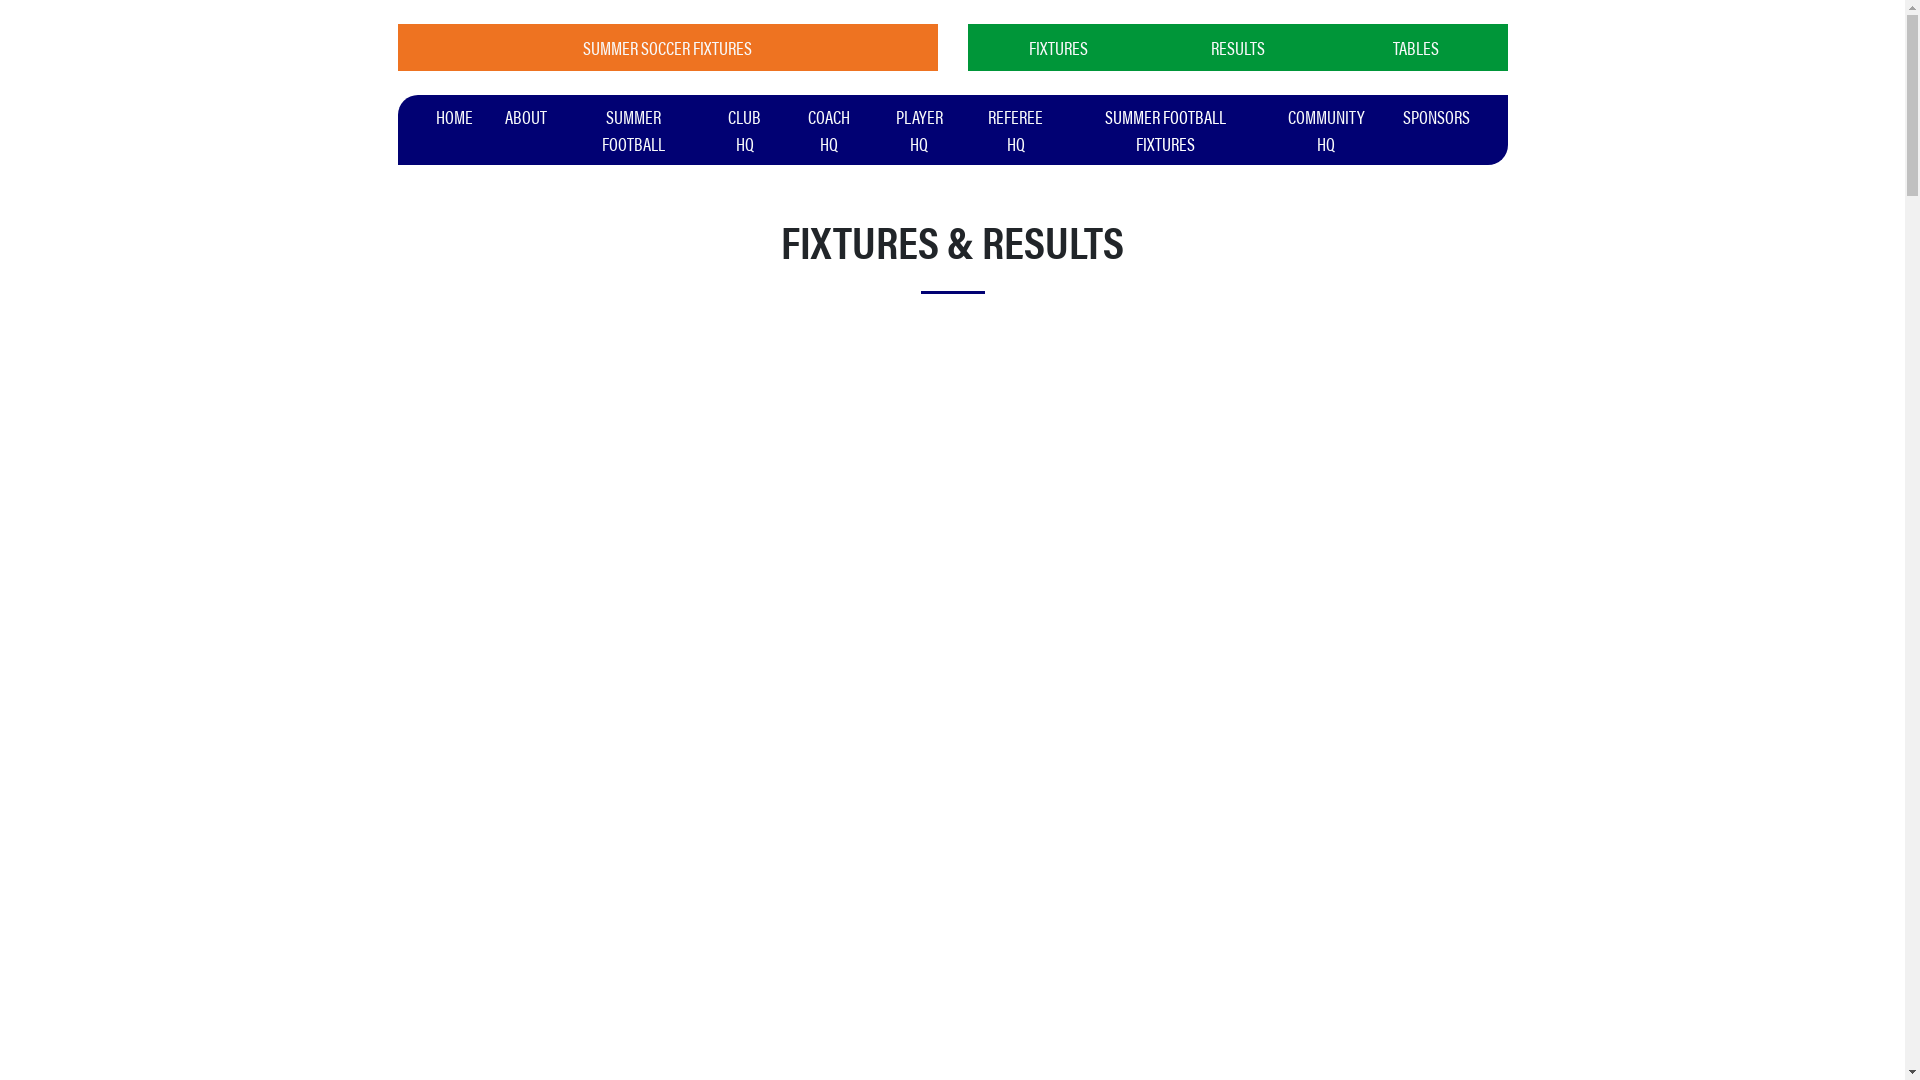 The image size is (1920, 1080). What do you see at coordinates (668, 48) in the screenshot?
I see `SUMMER SOCCER FIXTURES` at bounding box center [668, 48].